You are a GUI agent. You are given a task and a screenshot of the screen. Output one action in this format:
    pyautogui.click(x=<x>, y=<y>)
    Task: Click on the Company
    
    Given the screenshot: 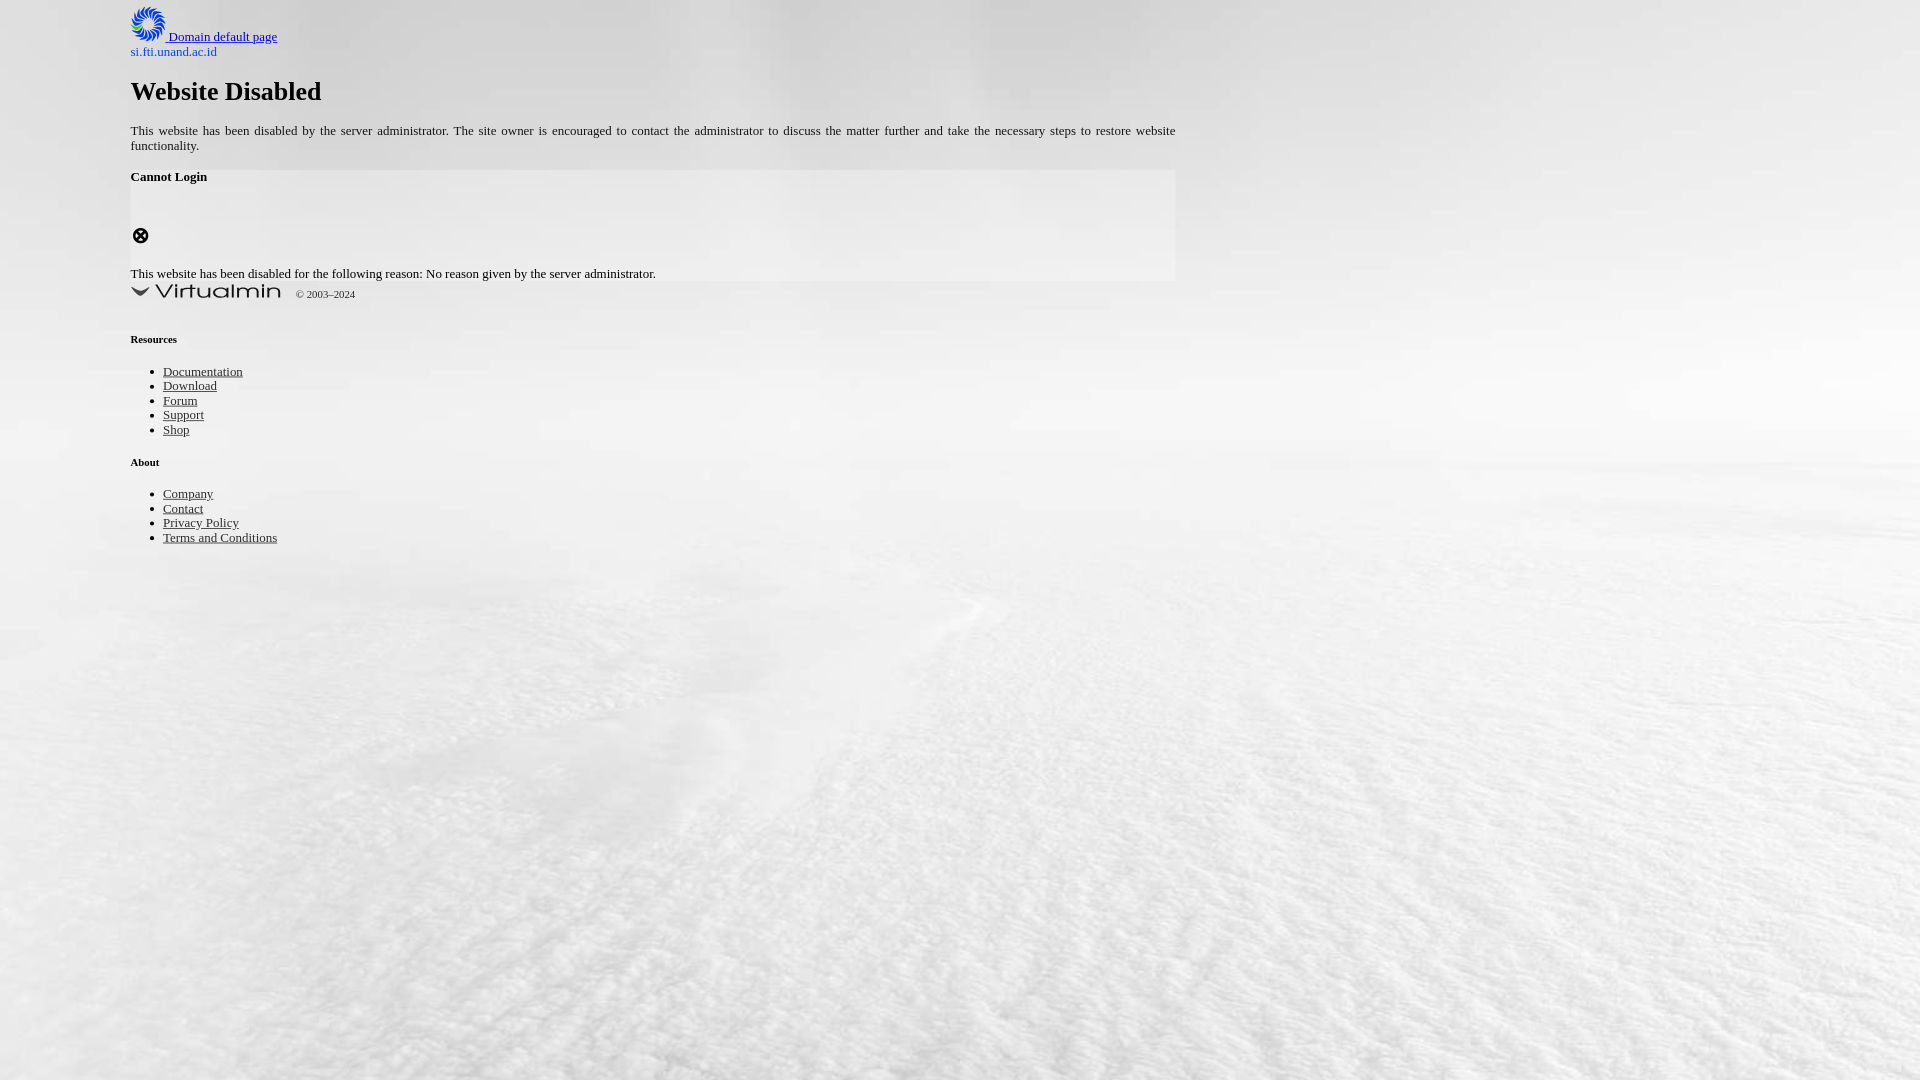 What is the action you would take?
    pyautogui.click(x=194, y=494)
    